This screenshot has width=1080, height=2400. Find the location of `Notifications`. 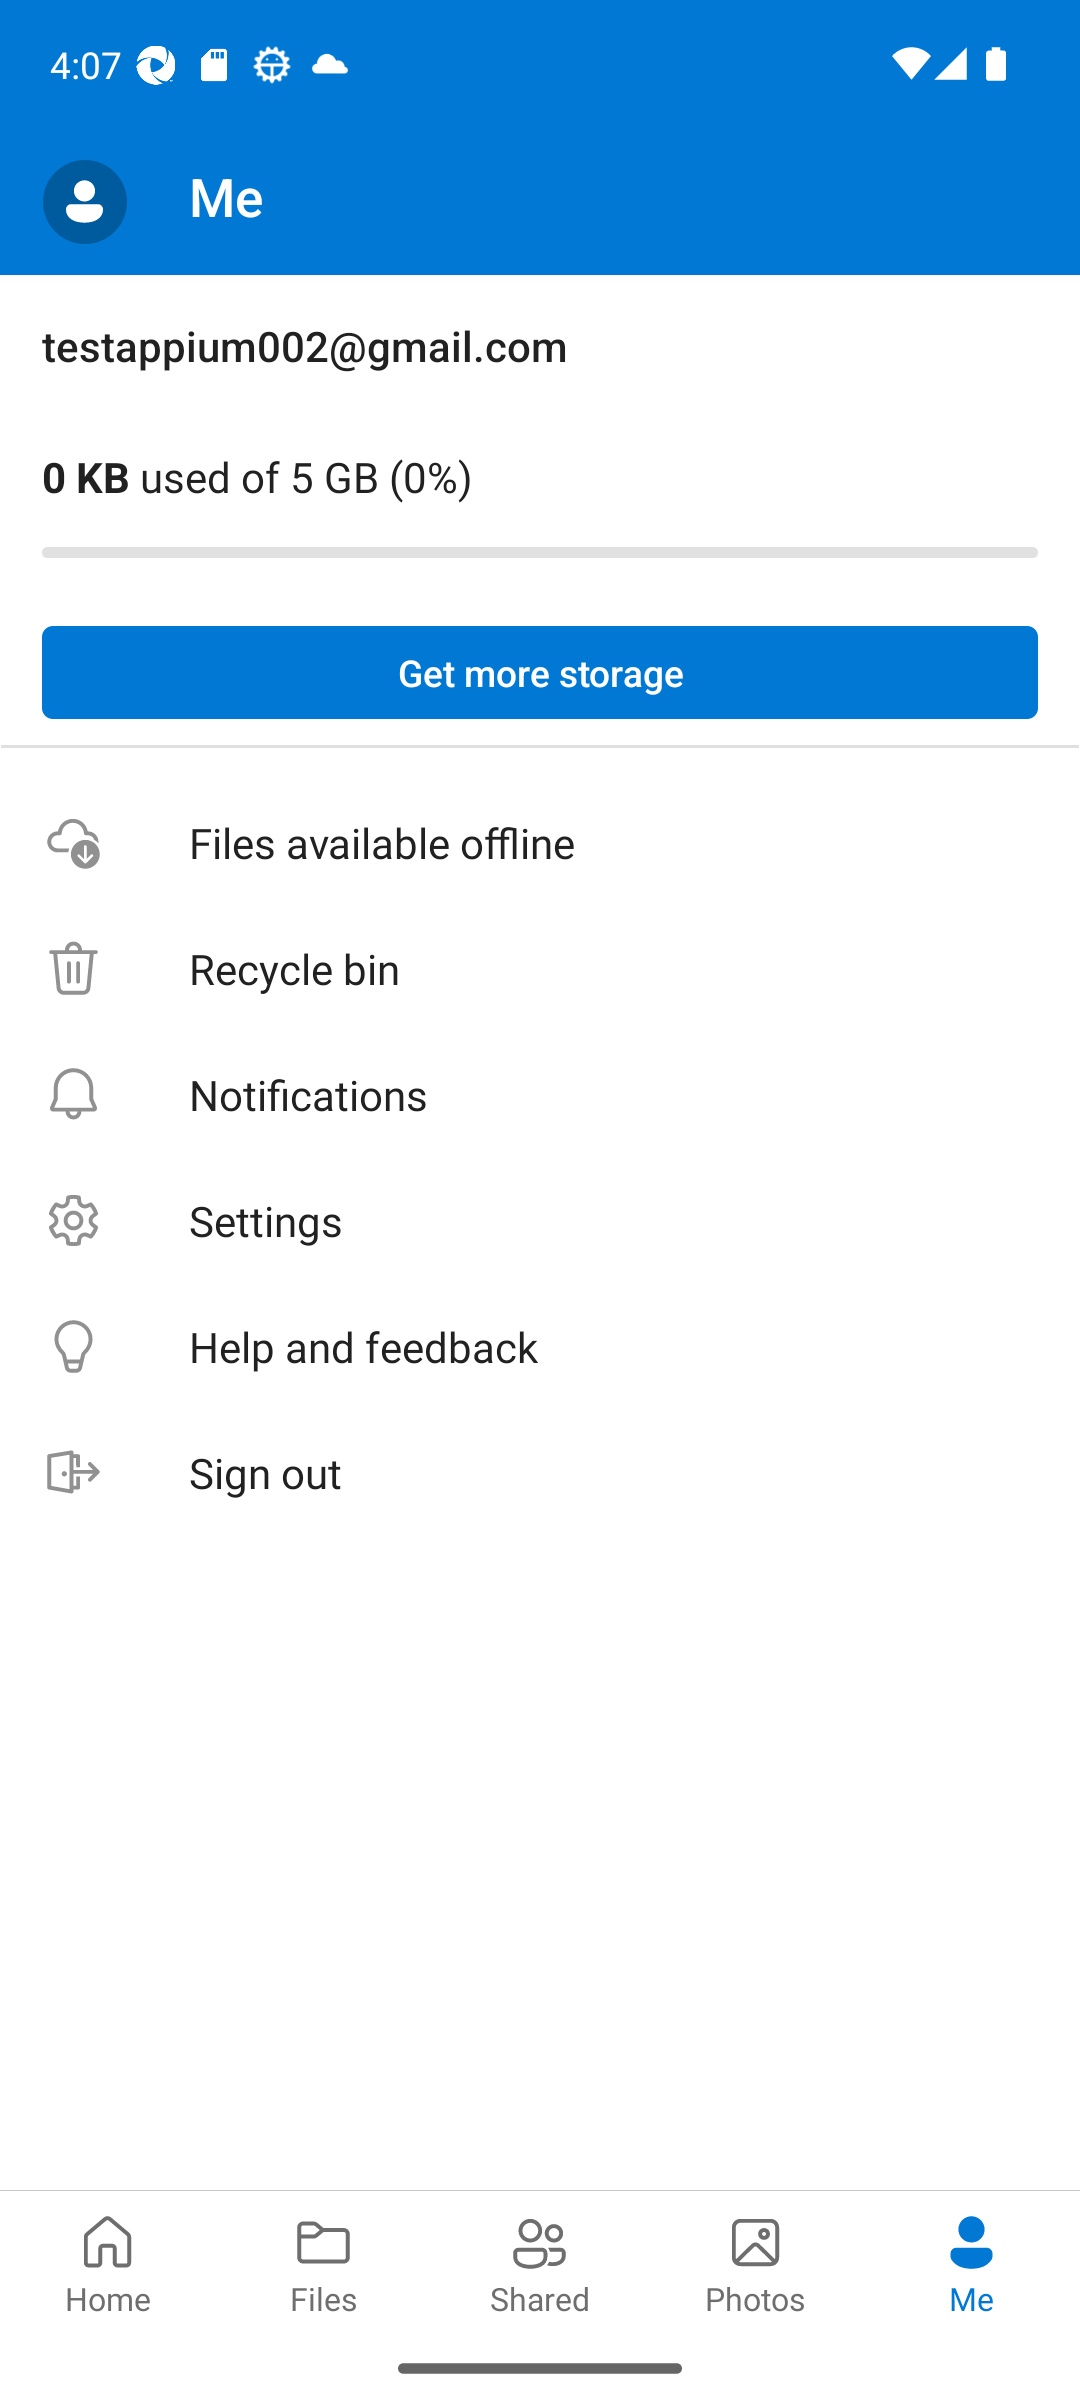

Notifications is located at coordinates (540, 1094).